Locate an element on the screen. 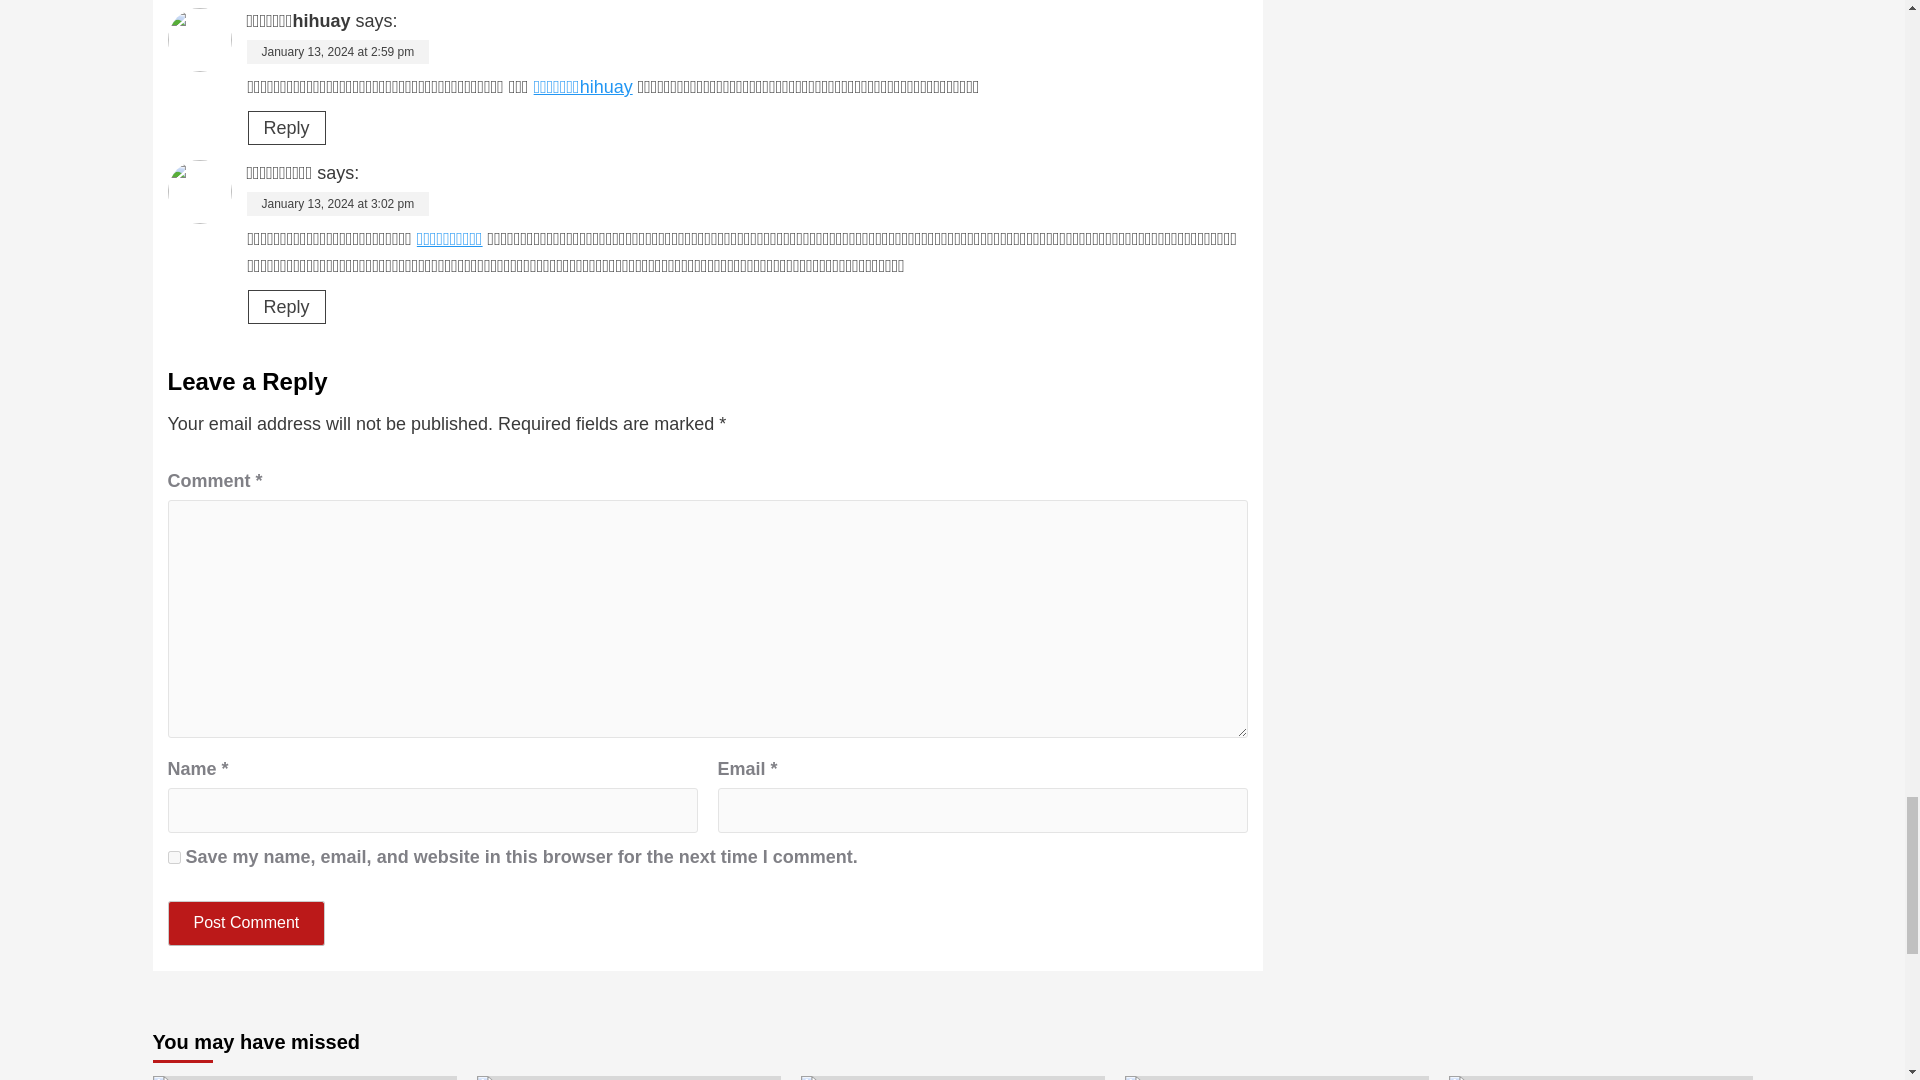 The height and width of the screenshot is (1080, 1920). yes is located at coordinates (174, 858).